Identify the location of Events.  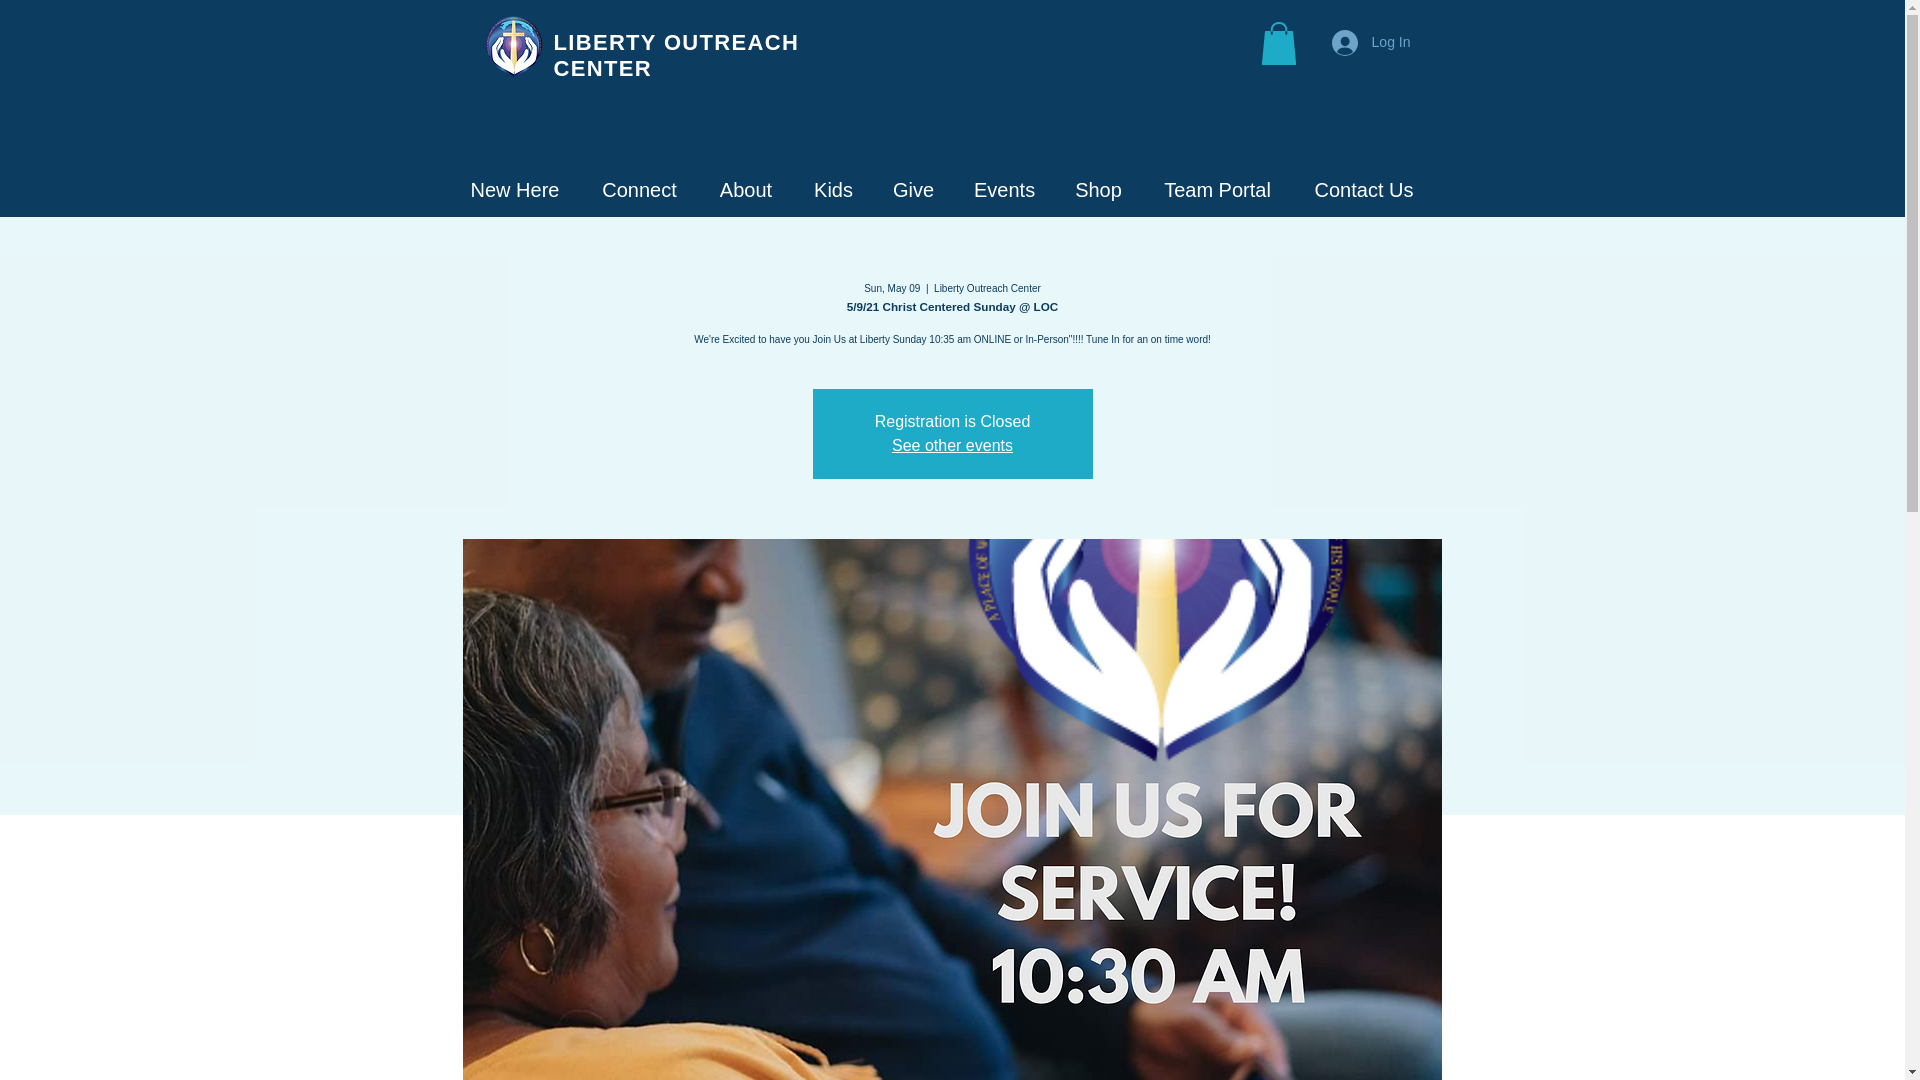
(1004, 187).